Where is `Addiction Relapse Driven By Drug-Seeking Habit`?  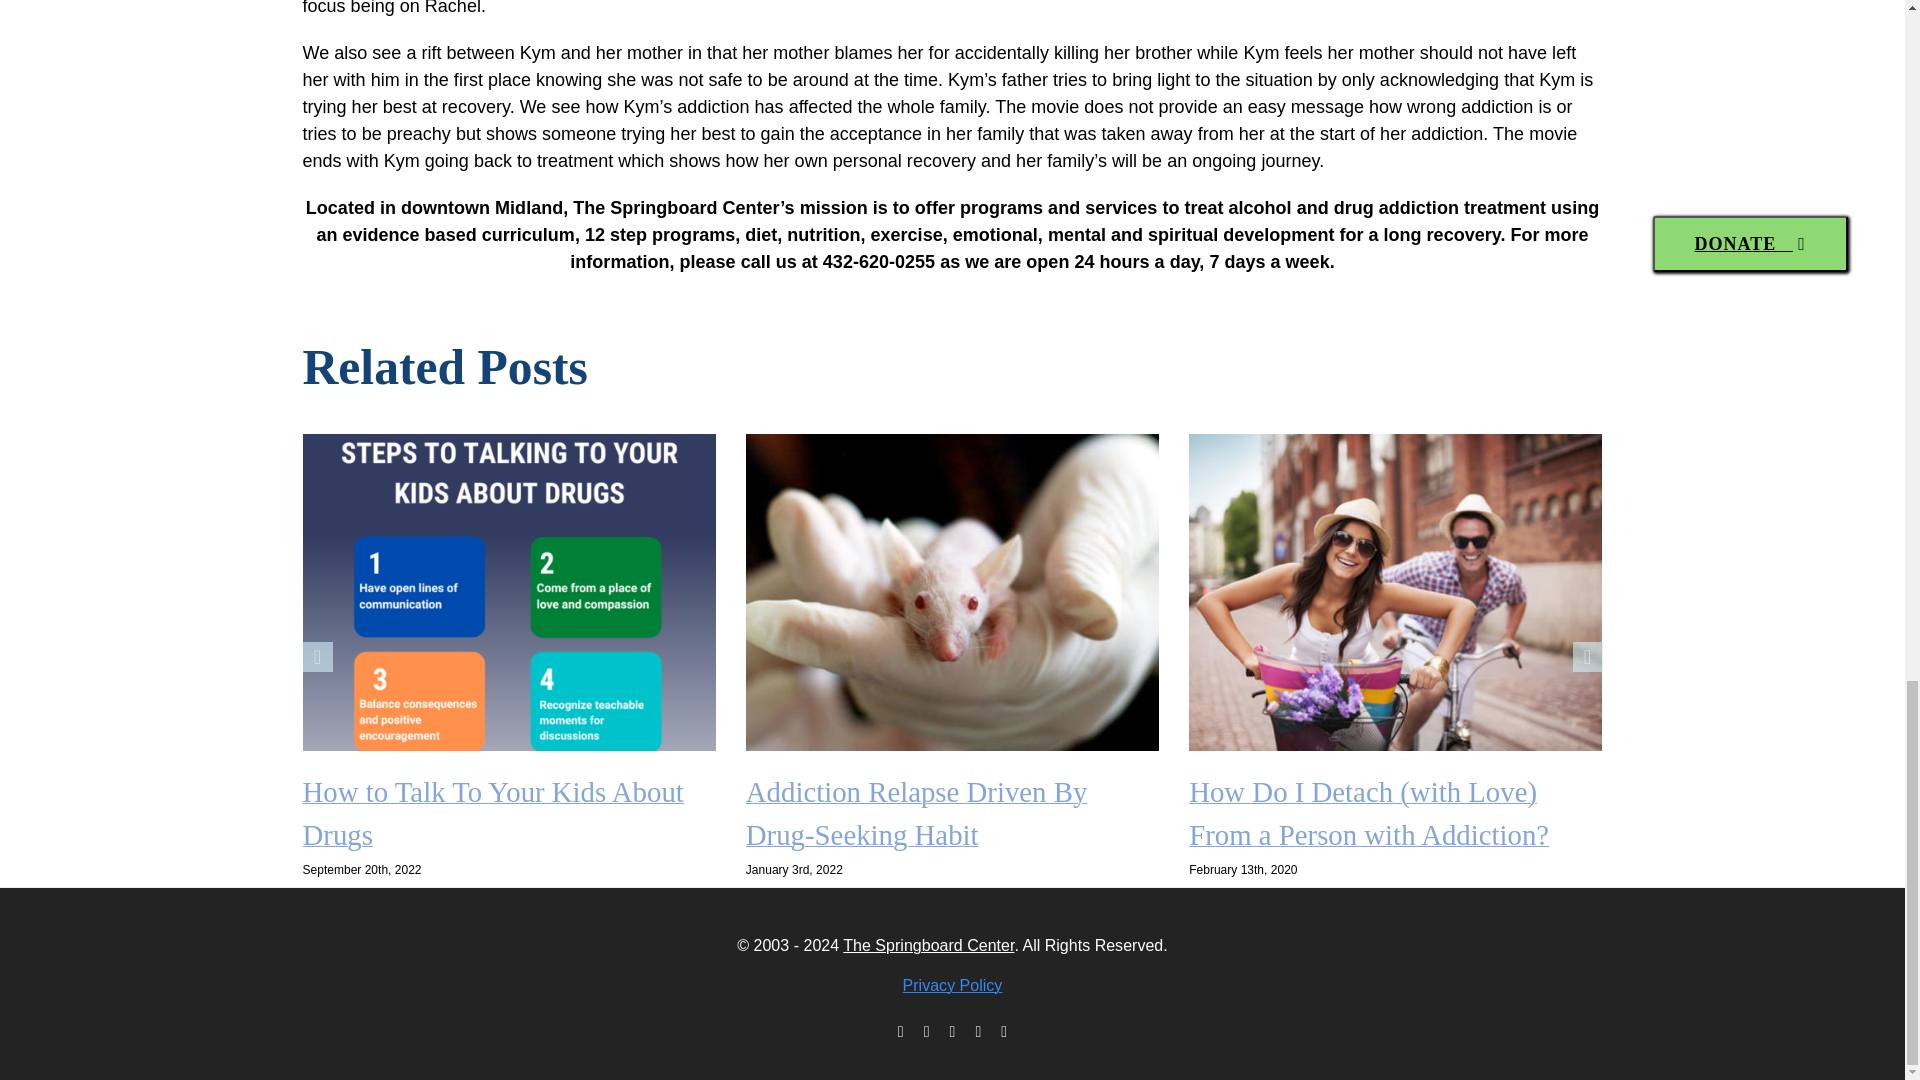
Addiction Relapse Driven By Drug-Seeking Habit is located at coordinates (917, 814).